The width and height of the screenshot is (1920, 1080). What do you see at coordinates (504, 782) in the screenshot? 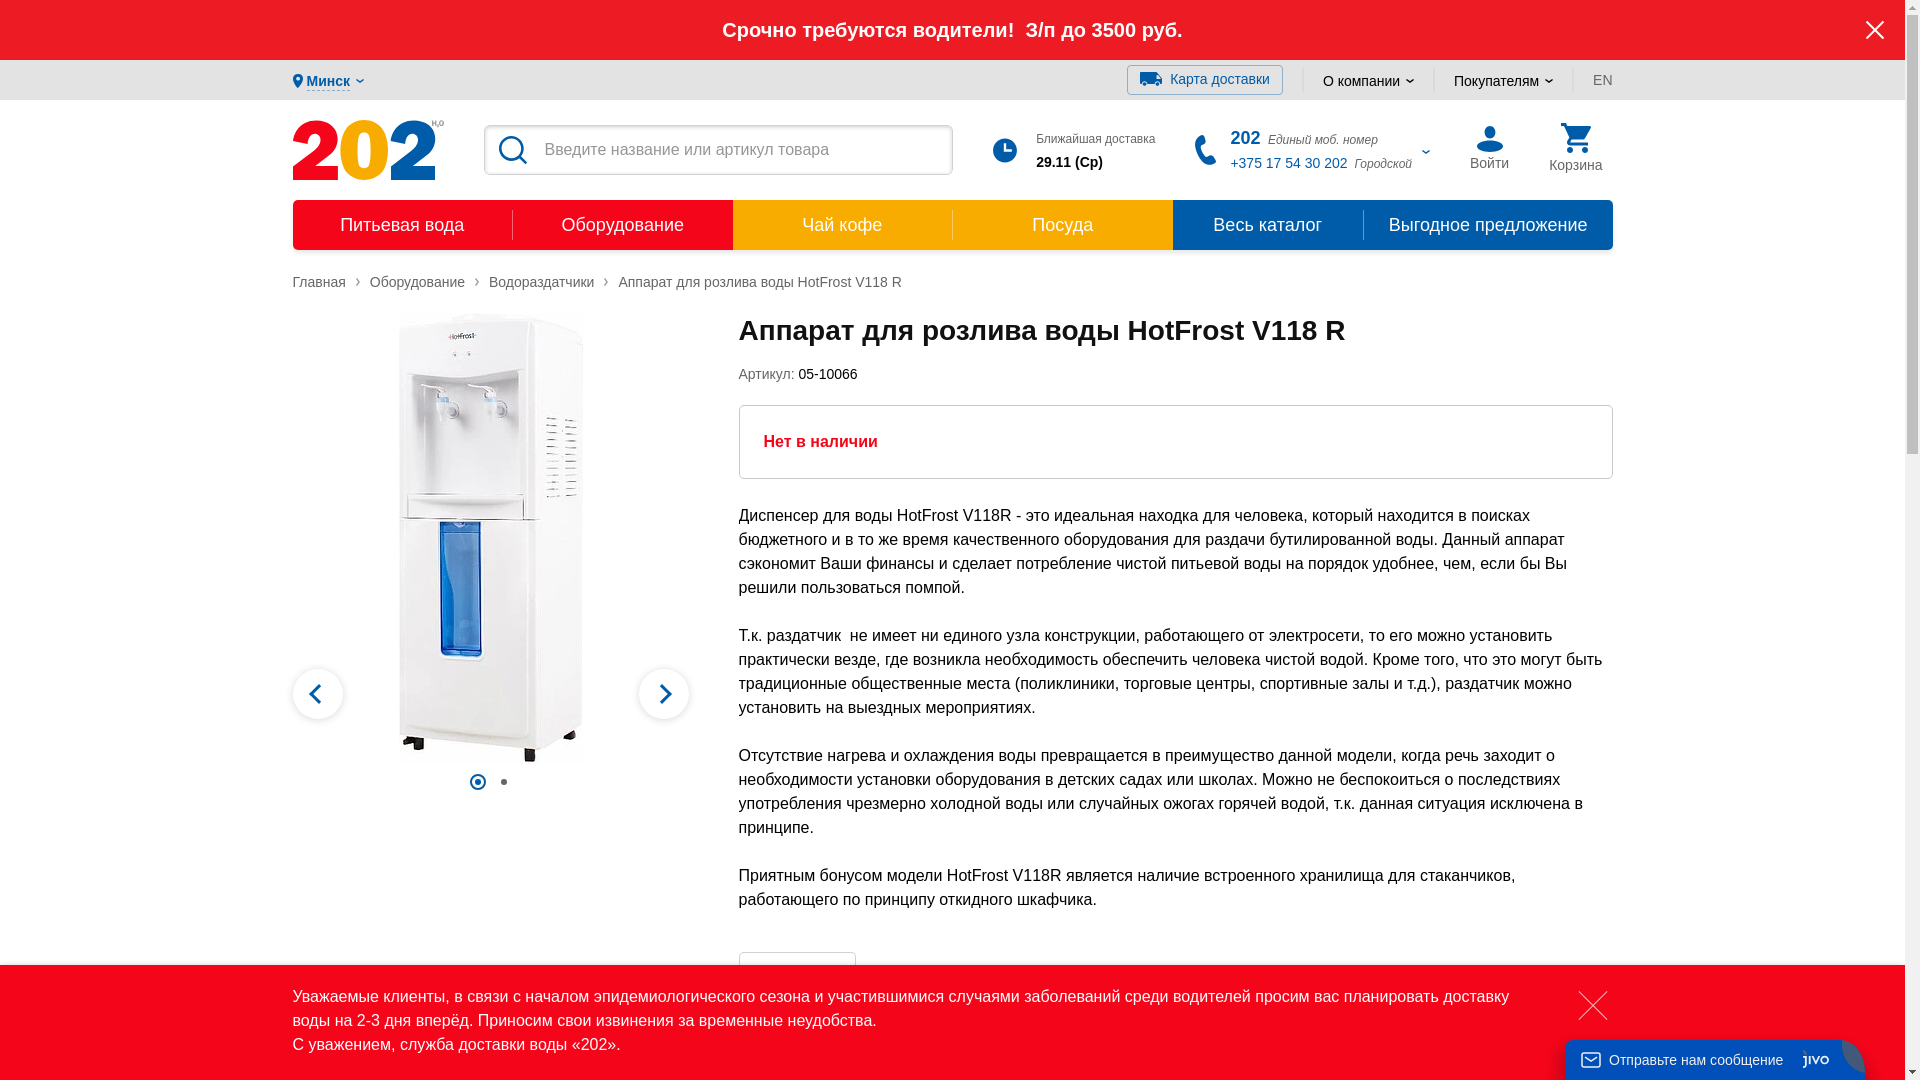
I see `2` at bounding box center [504, 782].